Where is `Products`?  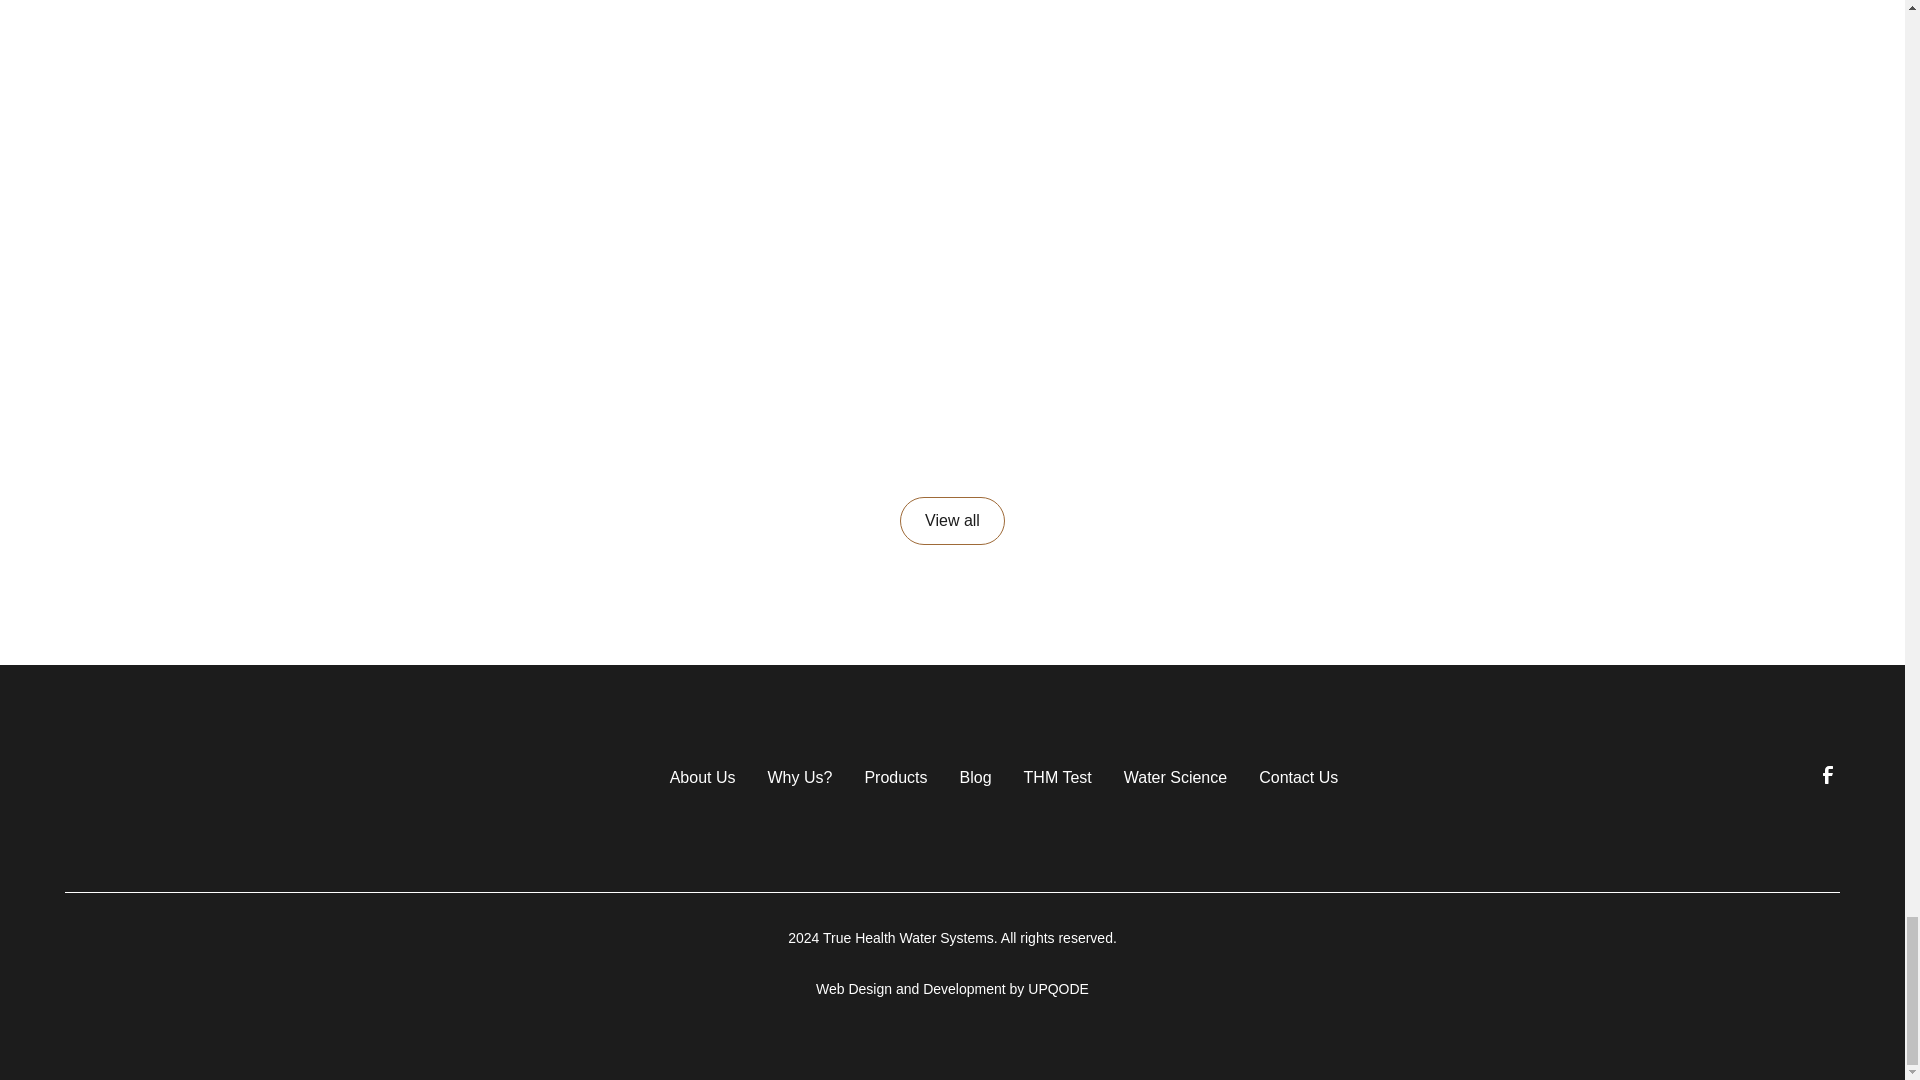 Products is located at coordinates (896, 776).